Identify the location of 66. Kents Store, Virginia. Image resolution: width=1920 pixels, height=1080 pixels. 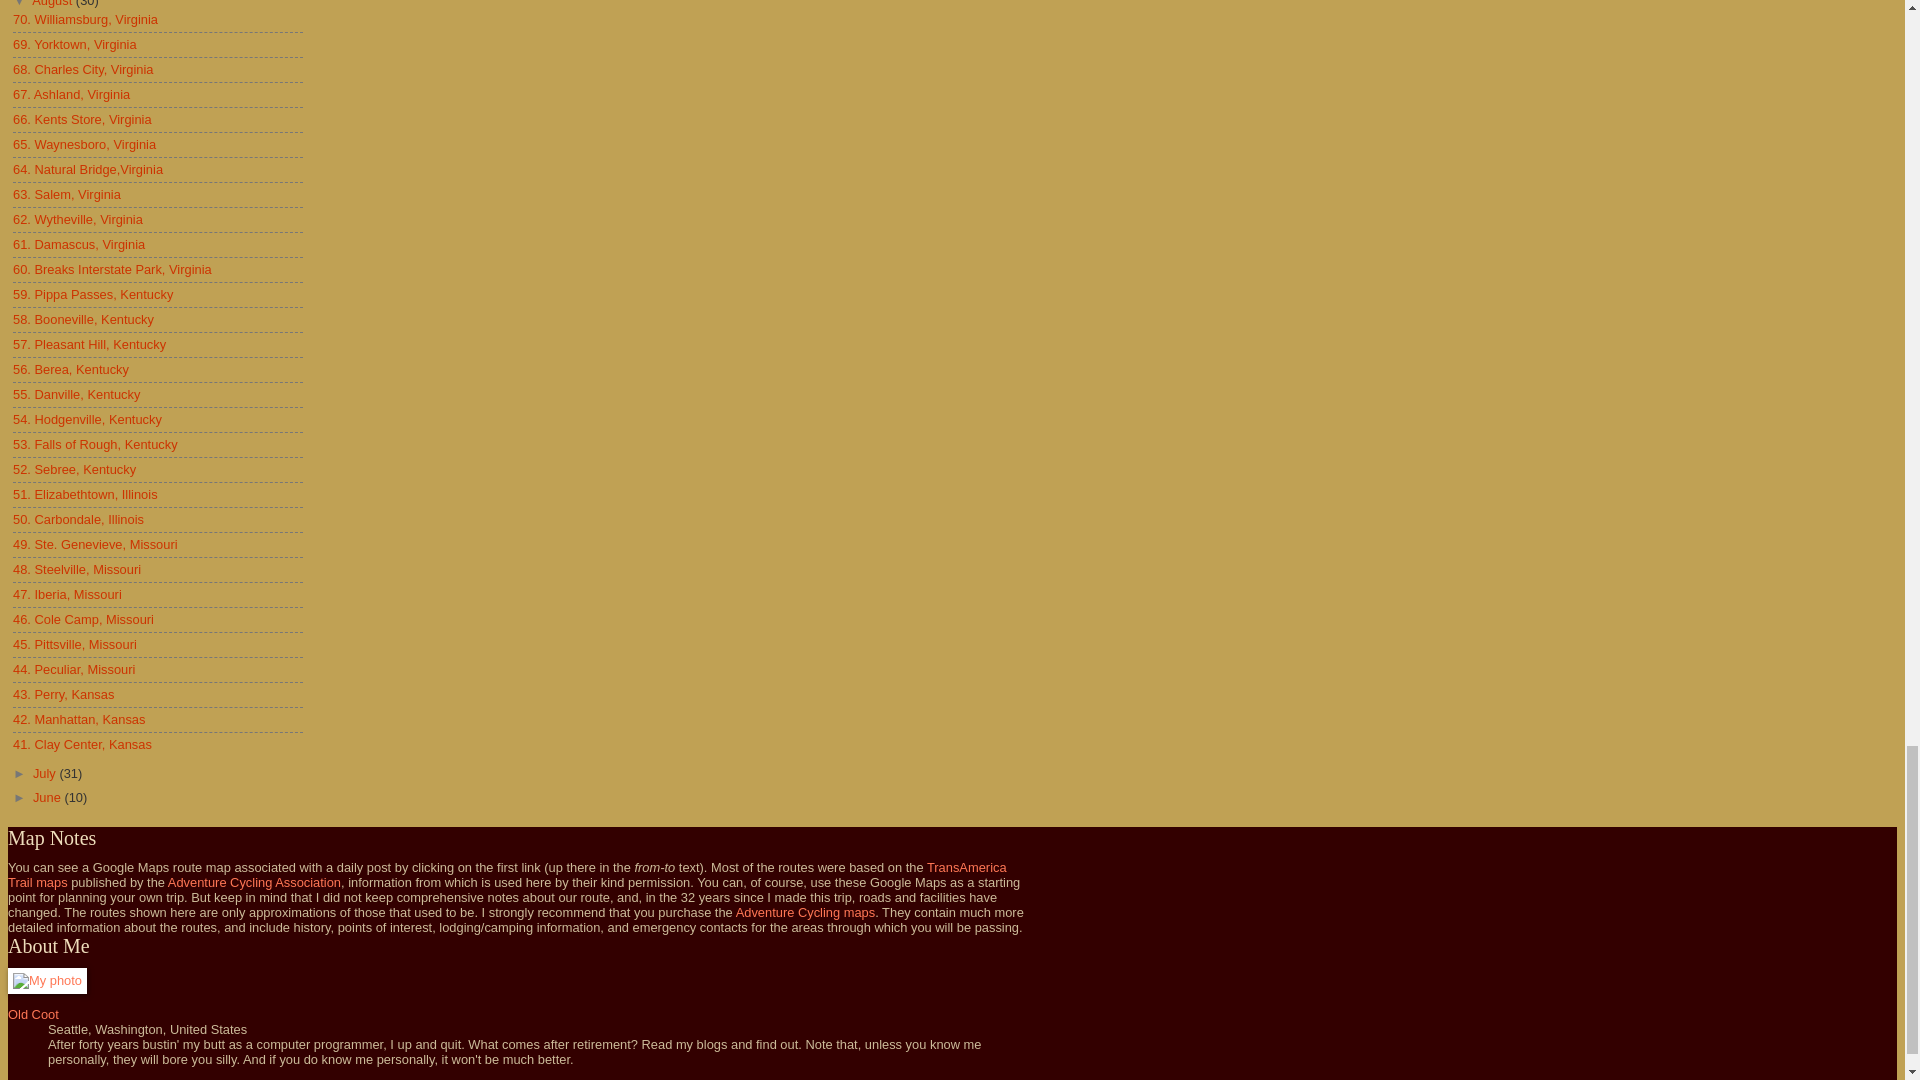
(82, 120).